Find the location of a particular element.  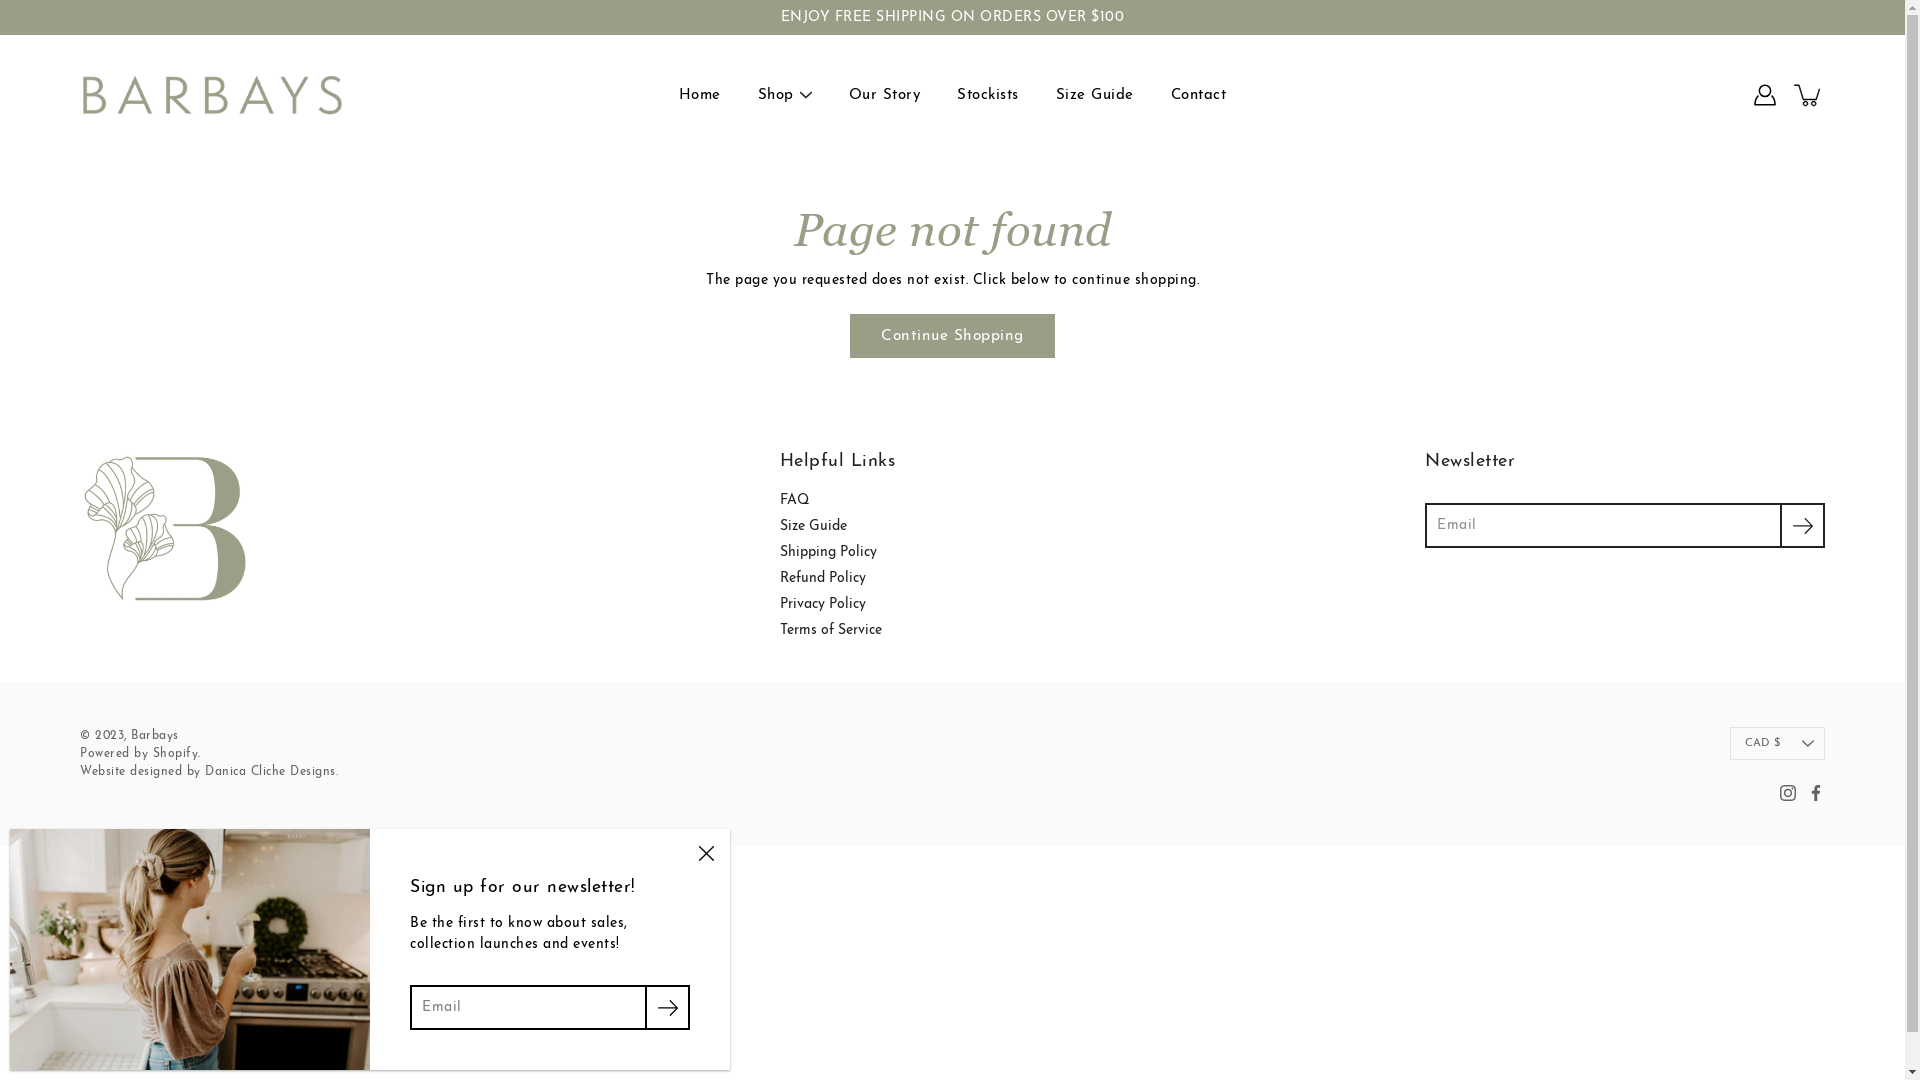

Powered by Shopify is located at coordinates (139, 754).